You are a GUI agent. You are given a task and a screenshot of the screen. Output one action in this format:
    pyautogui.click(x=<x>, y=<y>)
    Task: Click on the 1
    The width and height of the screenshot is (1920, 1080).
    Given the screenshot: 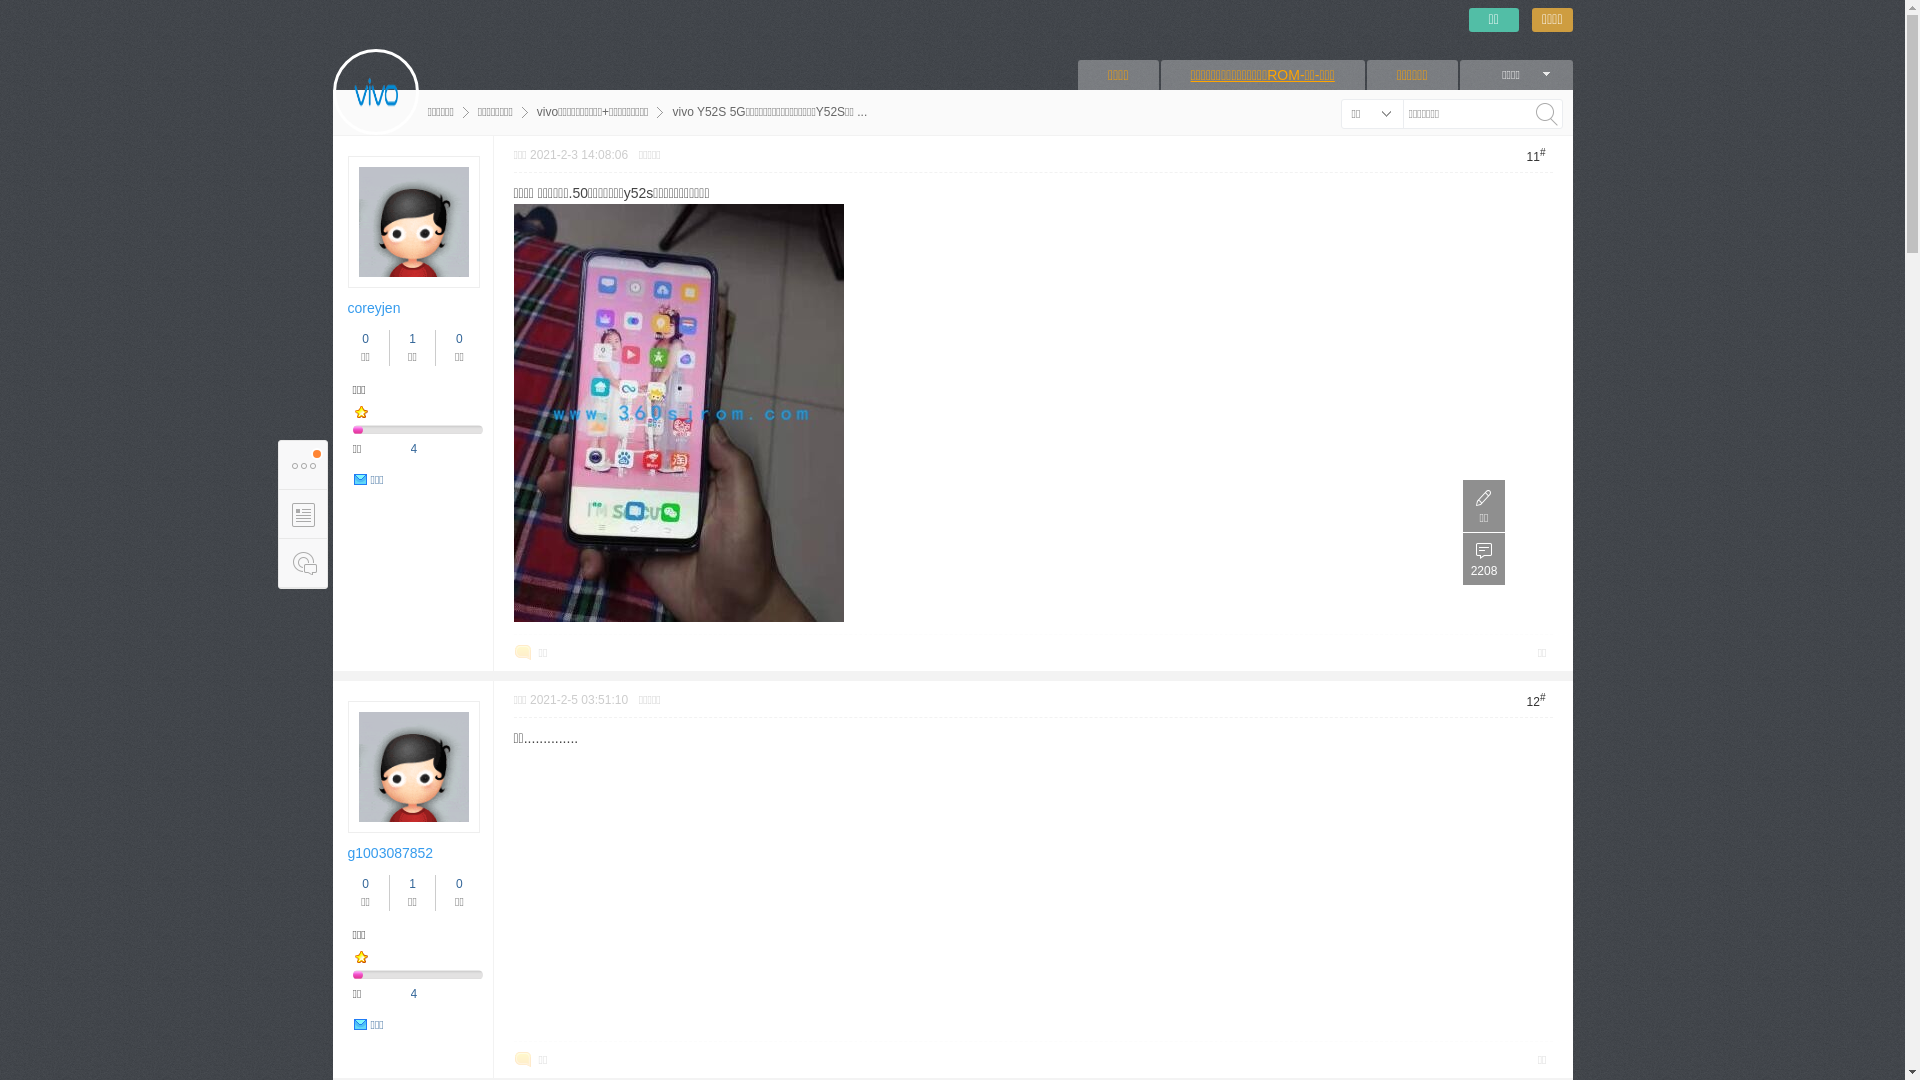 What is the action you would take?
    pyautogui.click(x=412, y=884)
    